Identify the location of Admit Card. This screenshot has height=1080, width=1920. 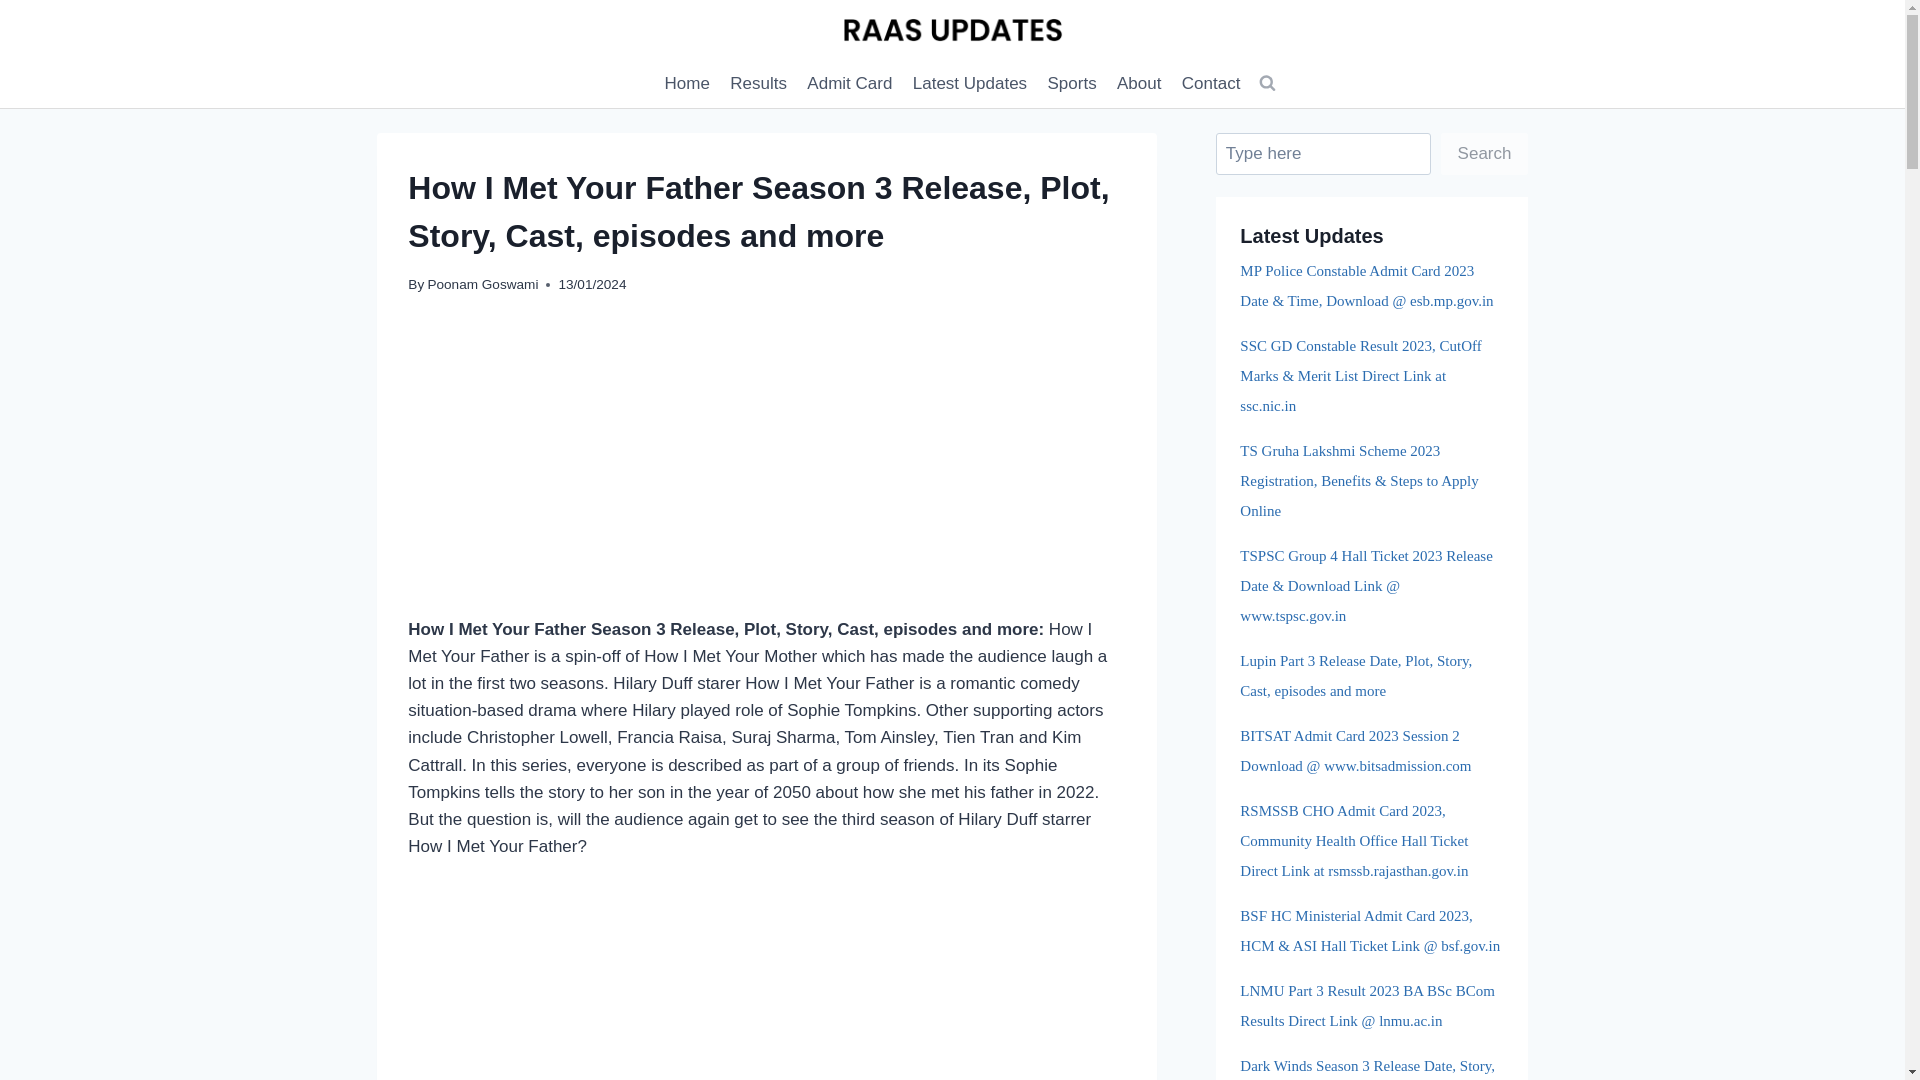
(849, 84).